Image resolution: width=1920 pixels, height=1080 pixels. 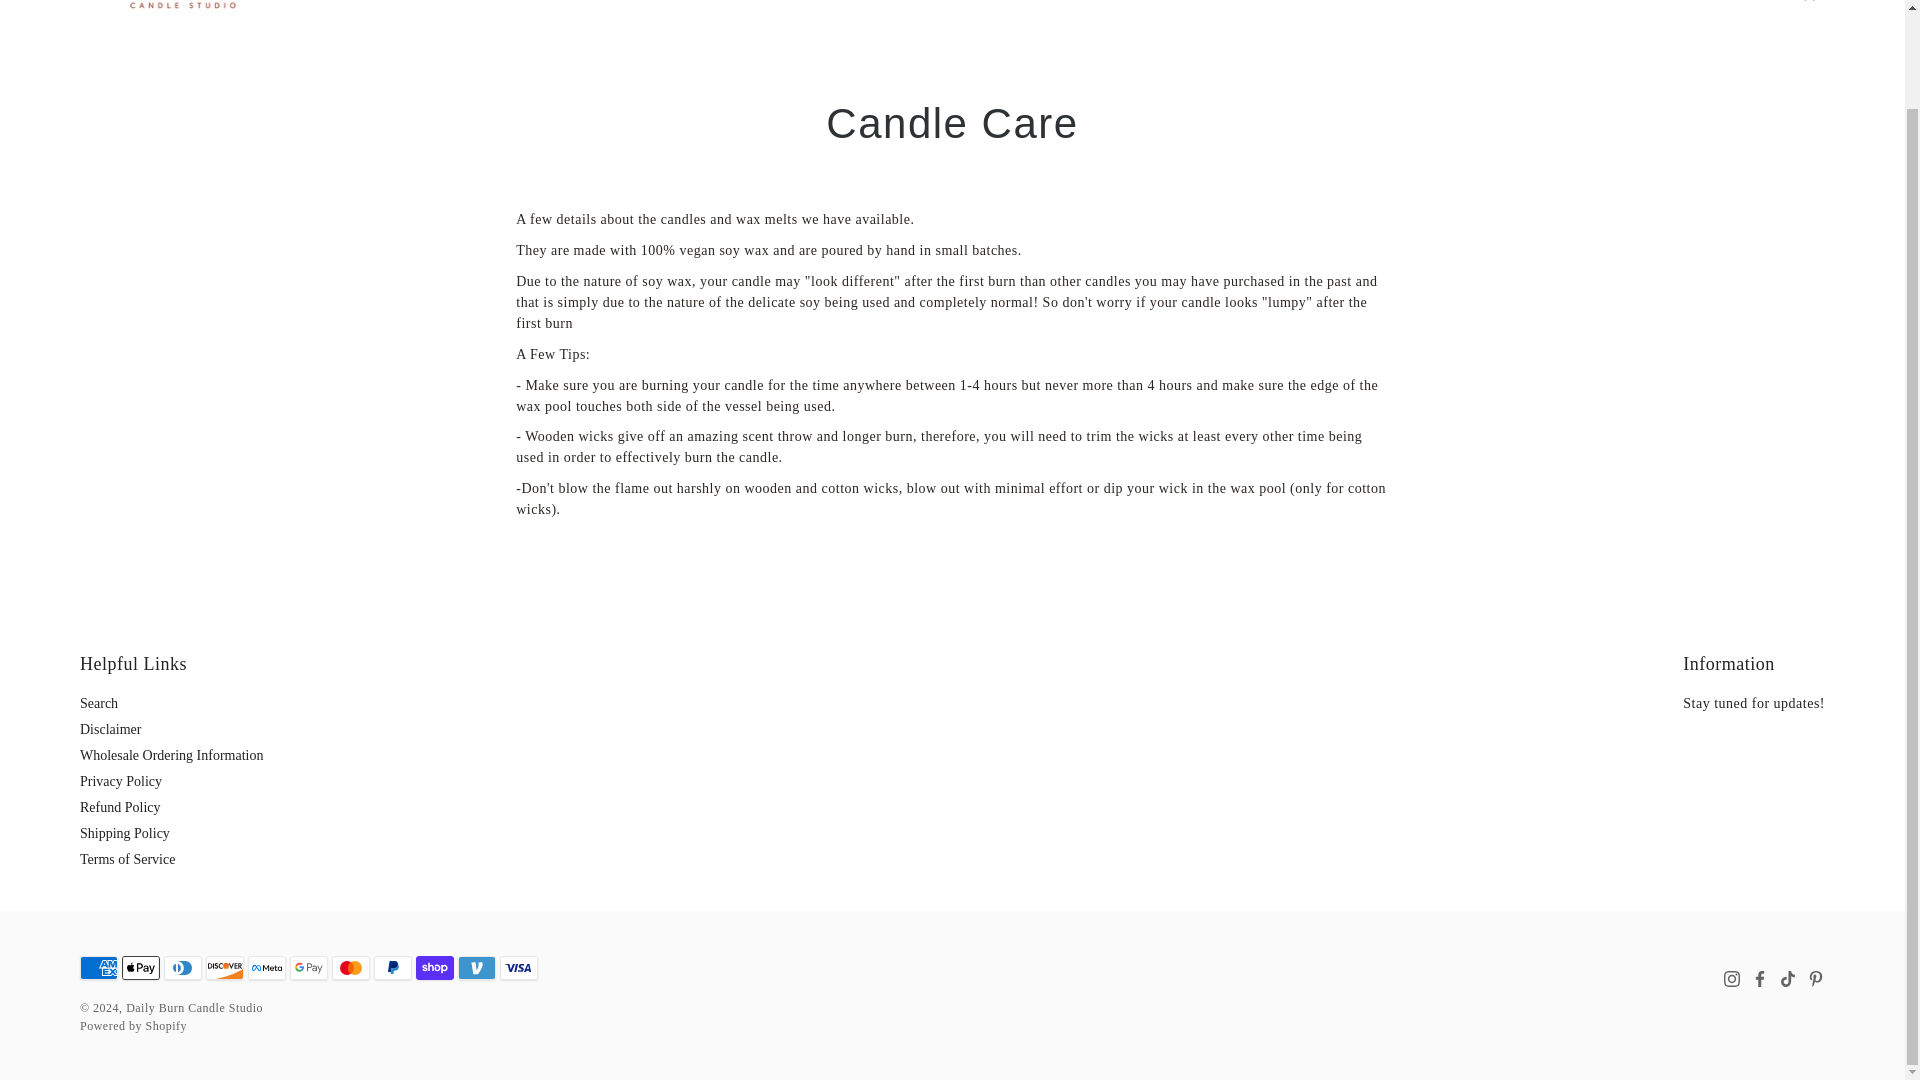 I want to click on Meta Pay, so click(x=266, y=967).